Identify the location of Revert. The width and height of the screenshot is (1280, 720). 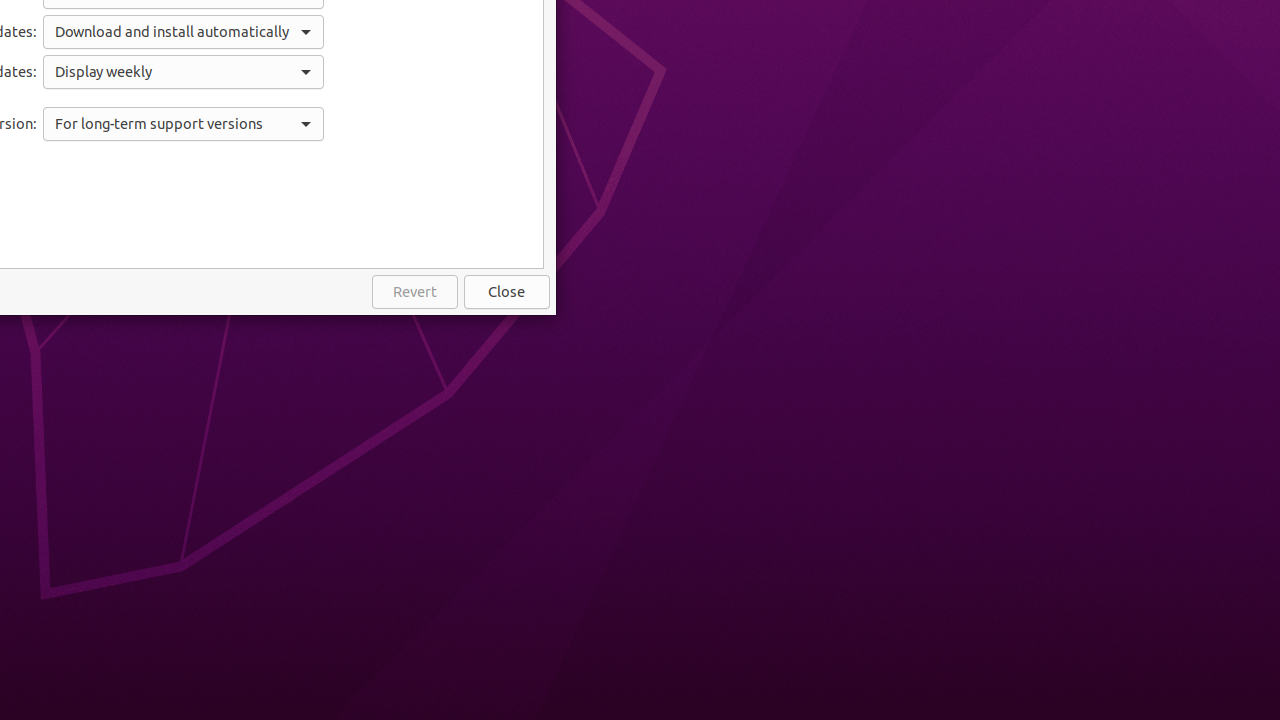
(415, 292).